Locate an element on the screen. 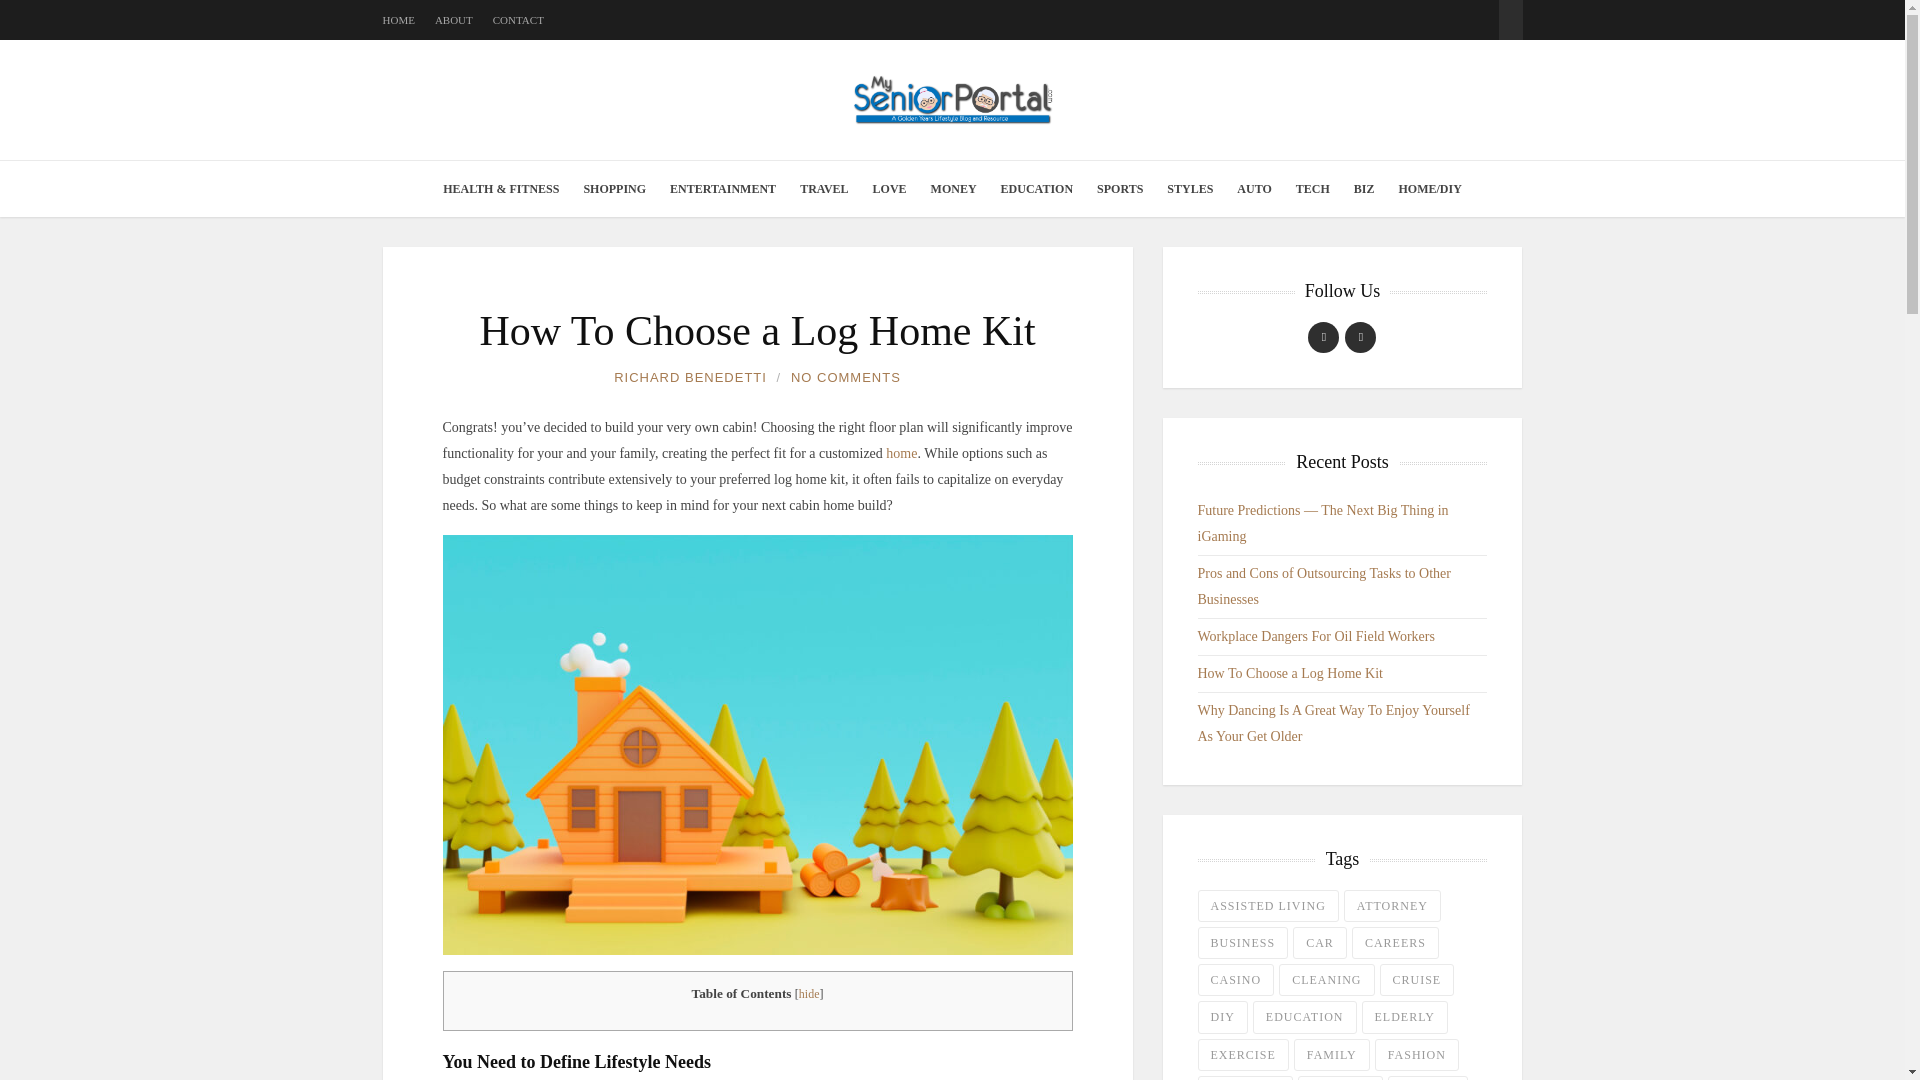 The height and width of the screenshot is (1080, 1920). ABOUT is located at coordinates (454, 20).